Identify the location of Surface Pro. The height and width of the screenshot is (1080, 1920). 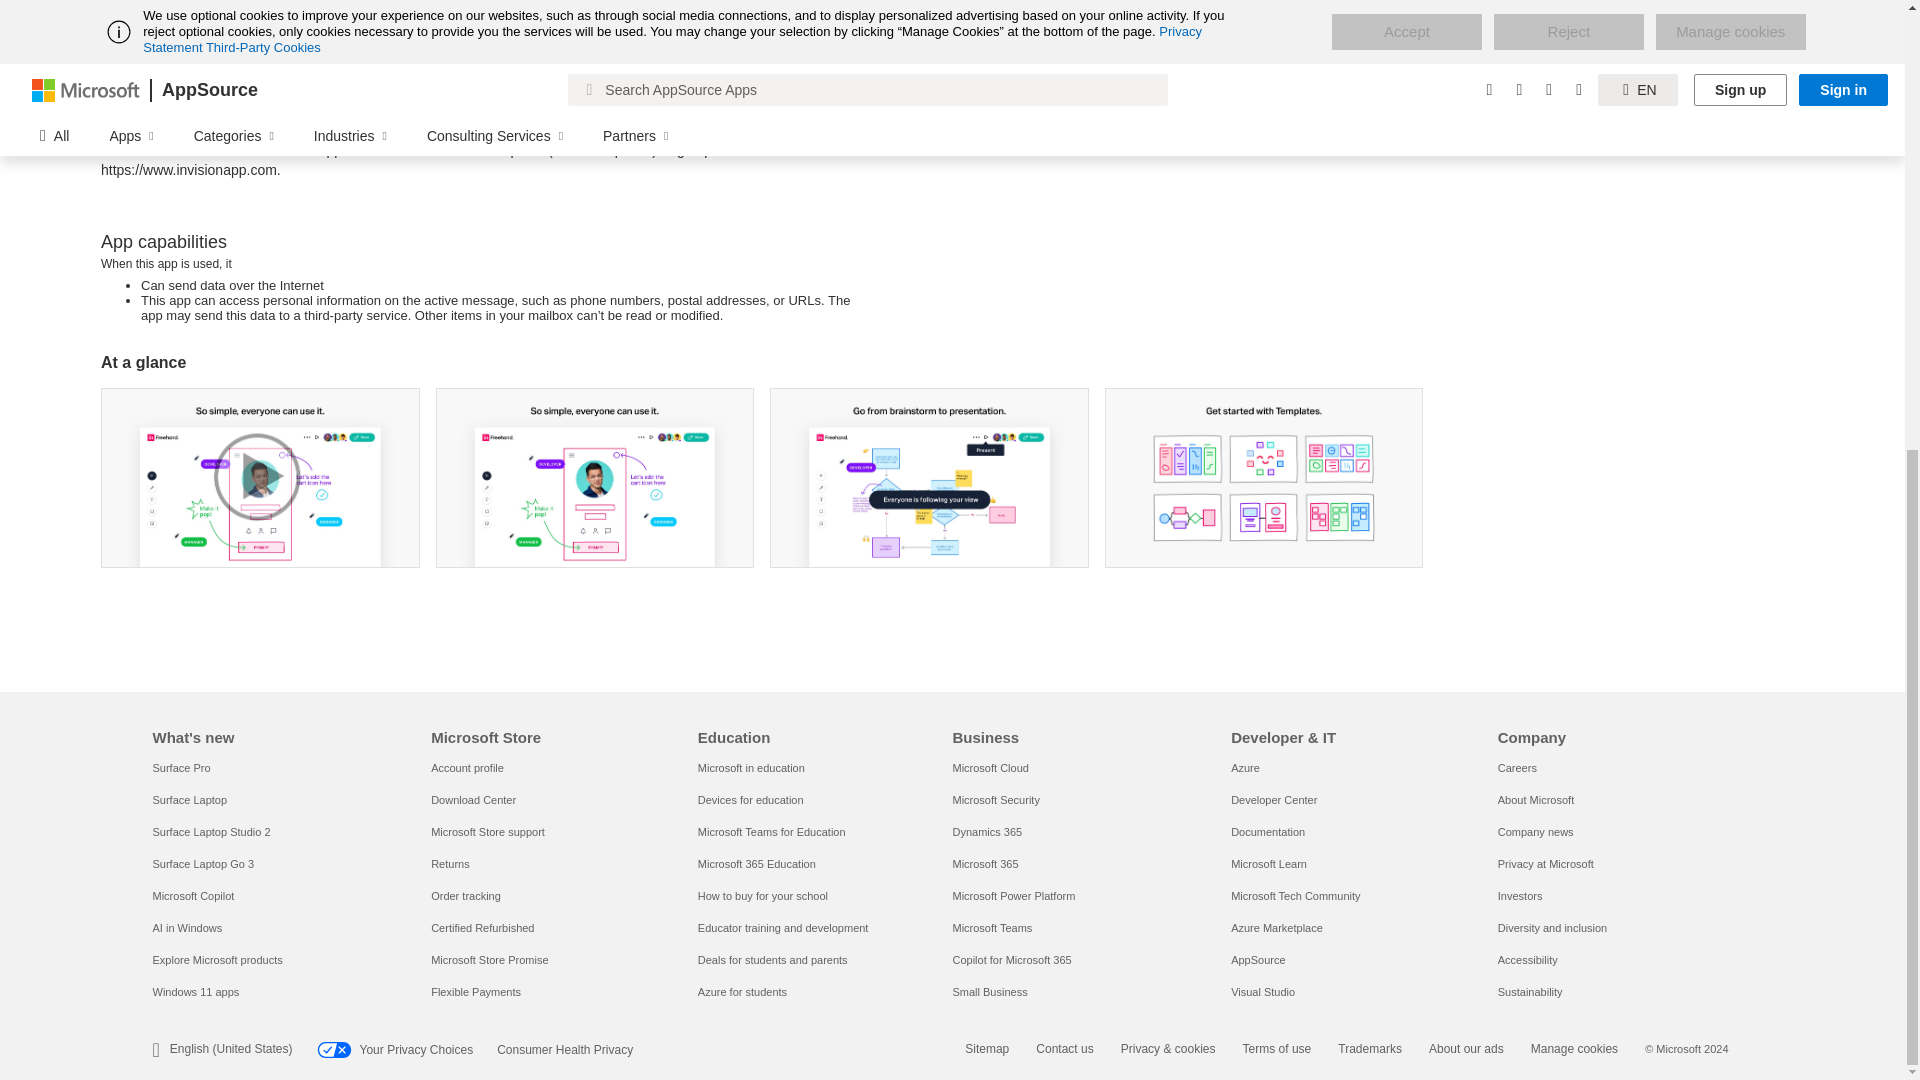
(180, 768).